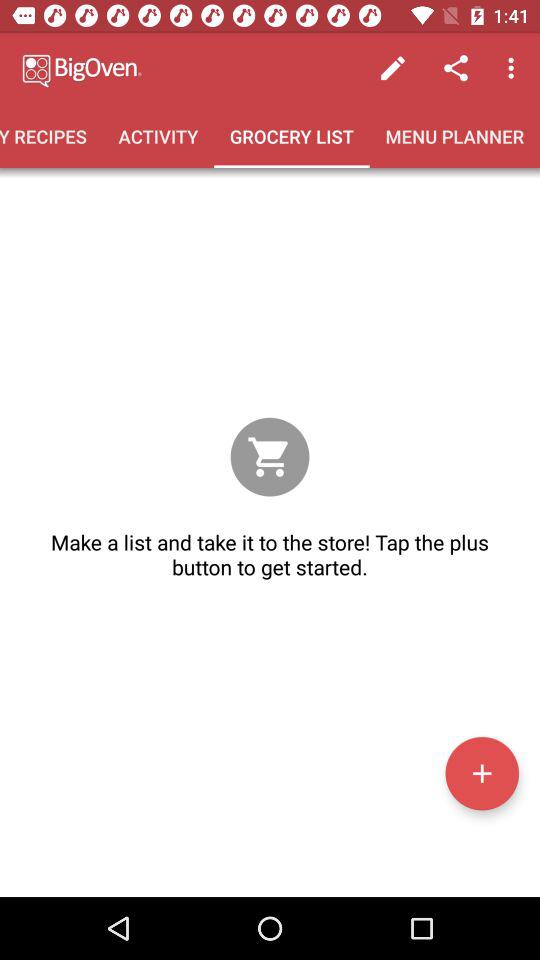 Image resolution: width=540 pixels, height=960 pixels. I want to click on start a list, so click(482, 773).